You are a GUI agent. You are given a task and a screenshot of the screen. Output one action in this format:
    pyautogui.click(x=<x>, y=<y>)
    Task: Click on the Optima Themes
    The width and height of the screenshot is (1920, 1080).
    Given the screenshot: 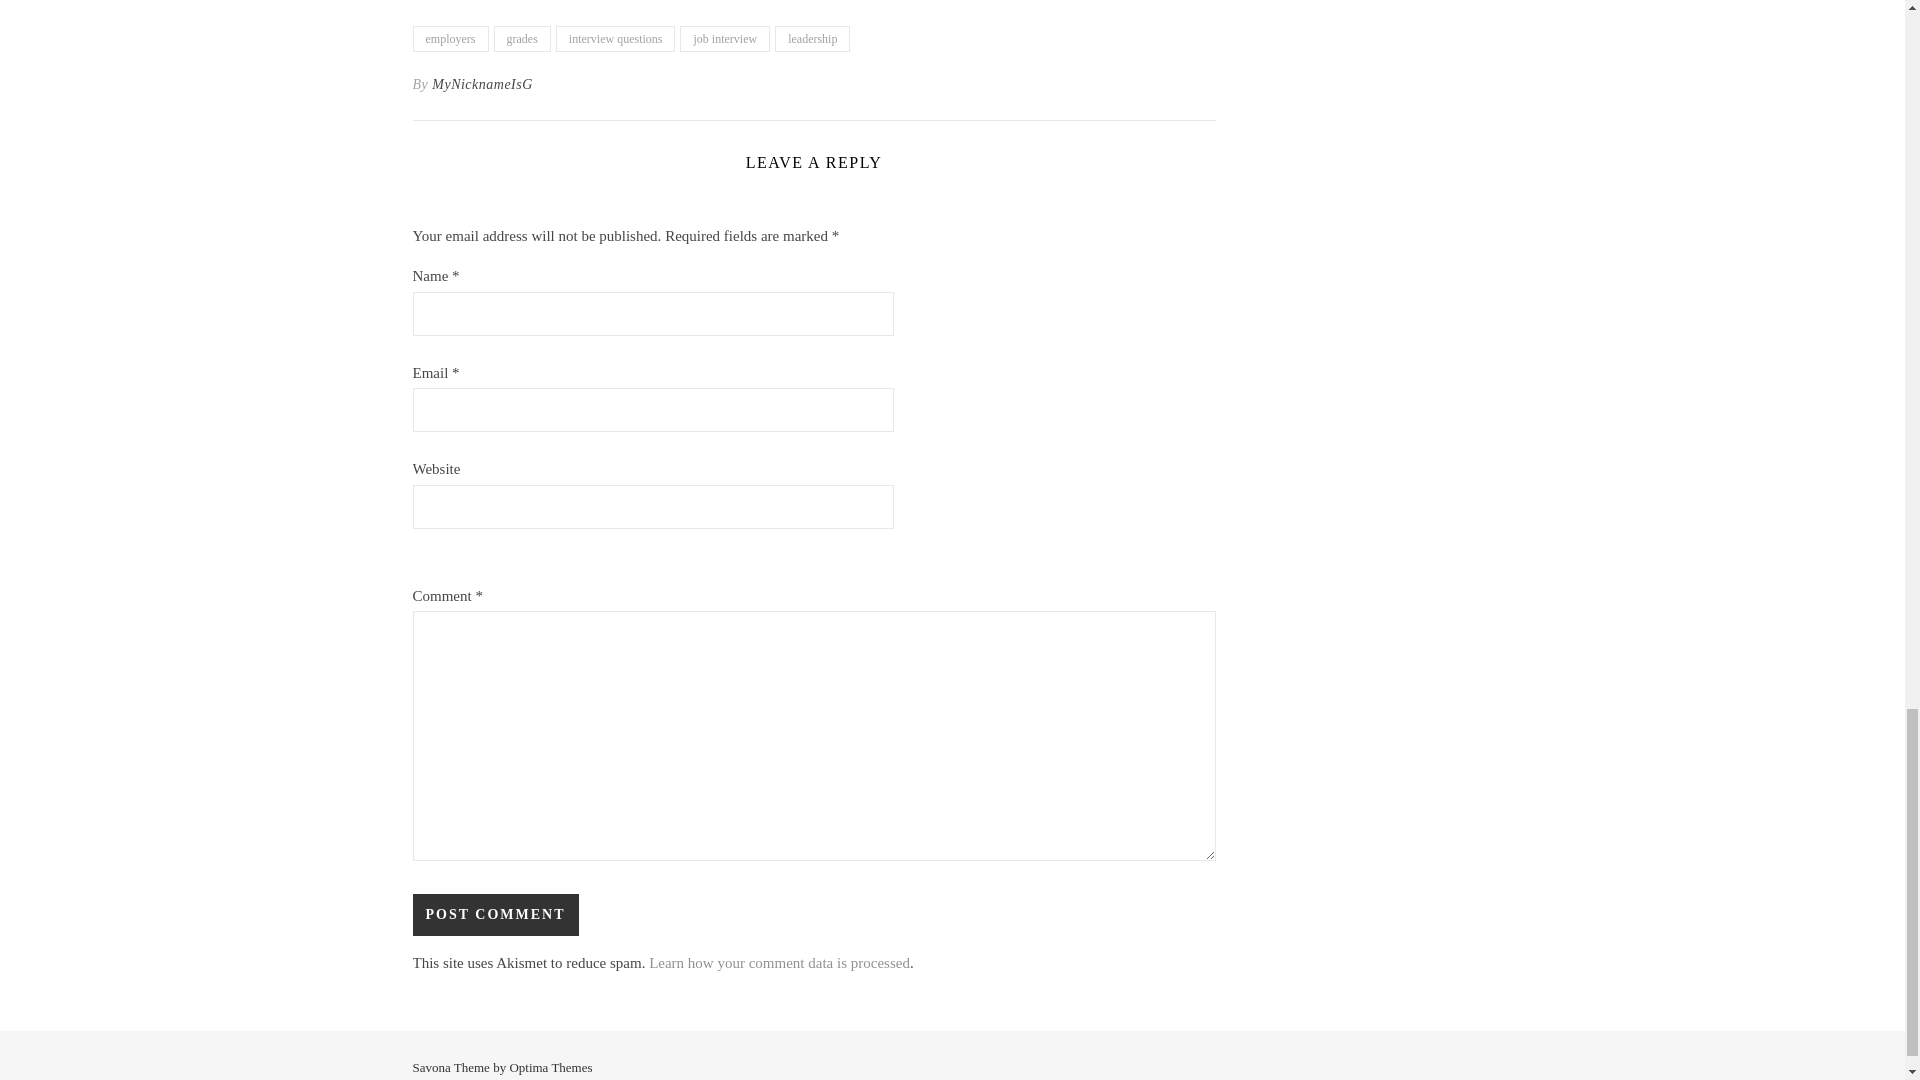 What is the action you would take?
    pyautogui.click(x=550, y=1066)
    